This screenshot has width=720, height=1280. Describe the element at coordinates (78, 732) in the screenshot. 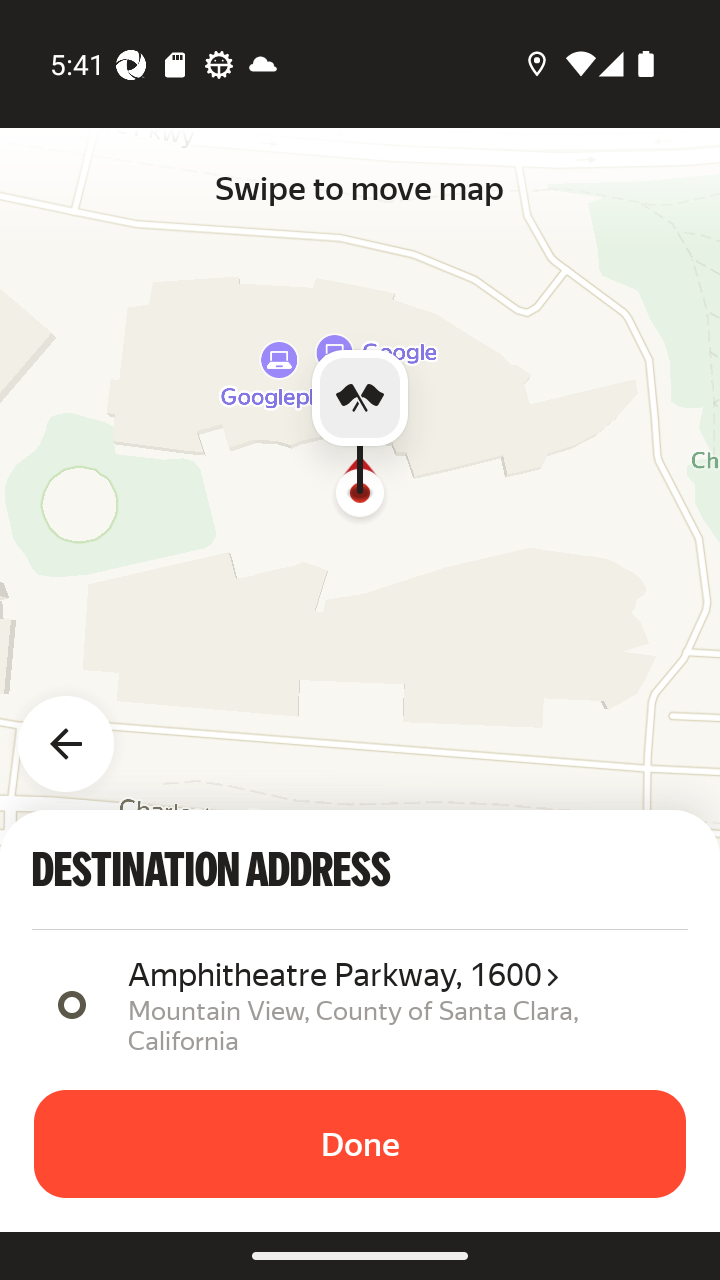

I see `Back` at that location.